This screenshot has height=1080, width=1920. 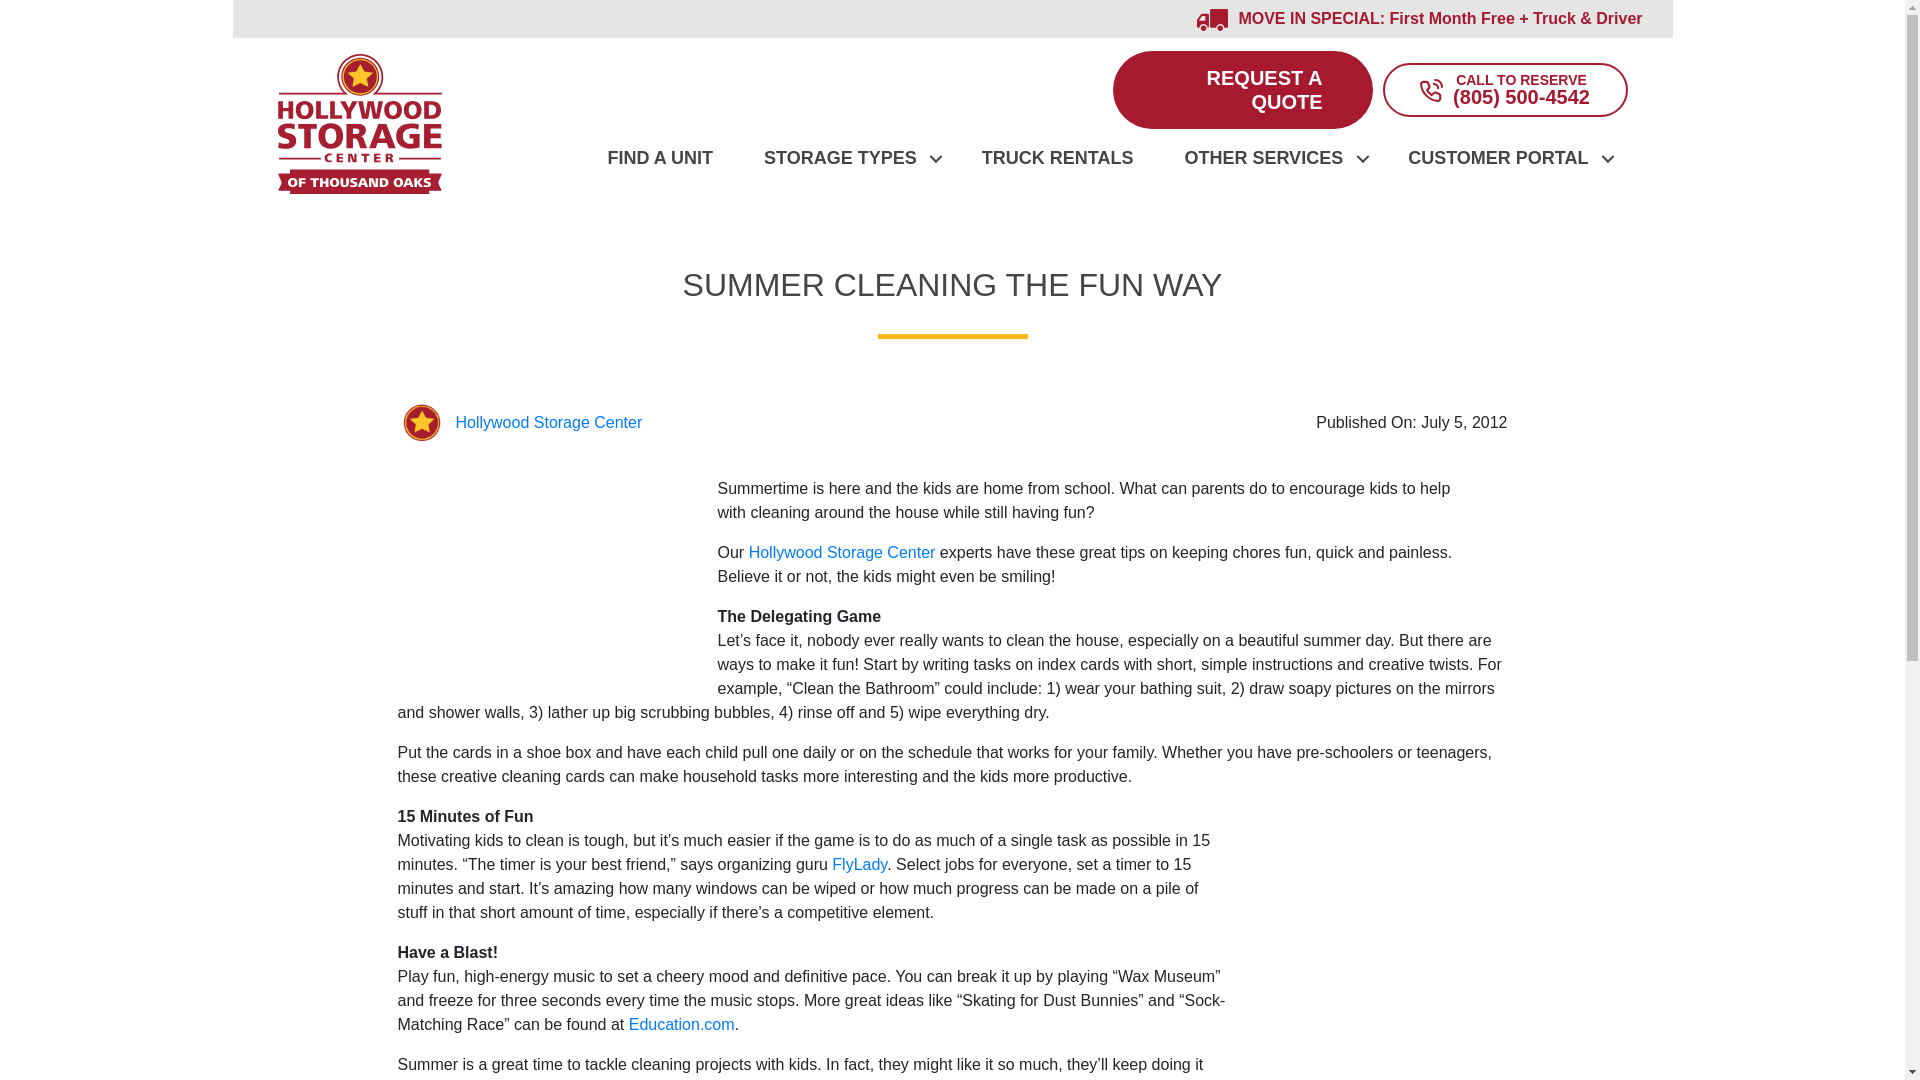 What do you see at coordinates (550, 422) in the screenshot?
I see `Hollywood Storage Center` at bounding box center [550, 422].